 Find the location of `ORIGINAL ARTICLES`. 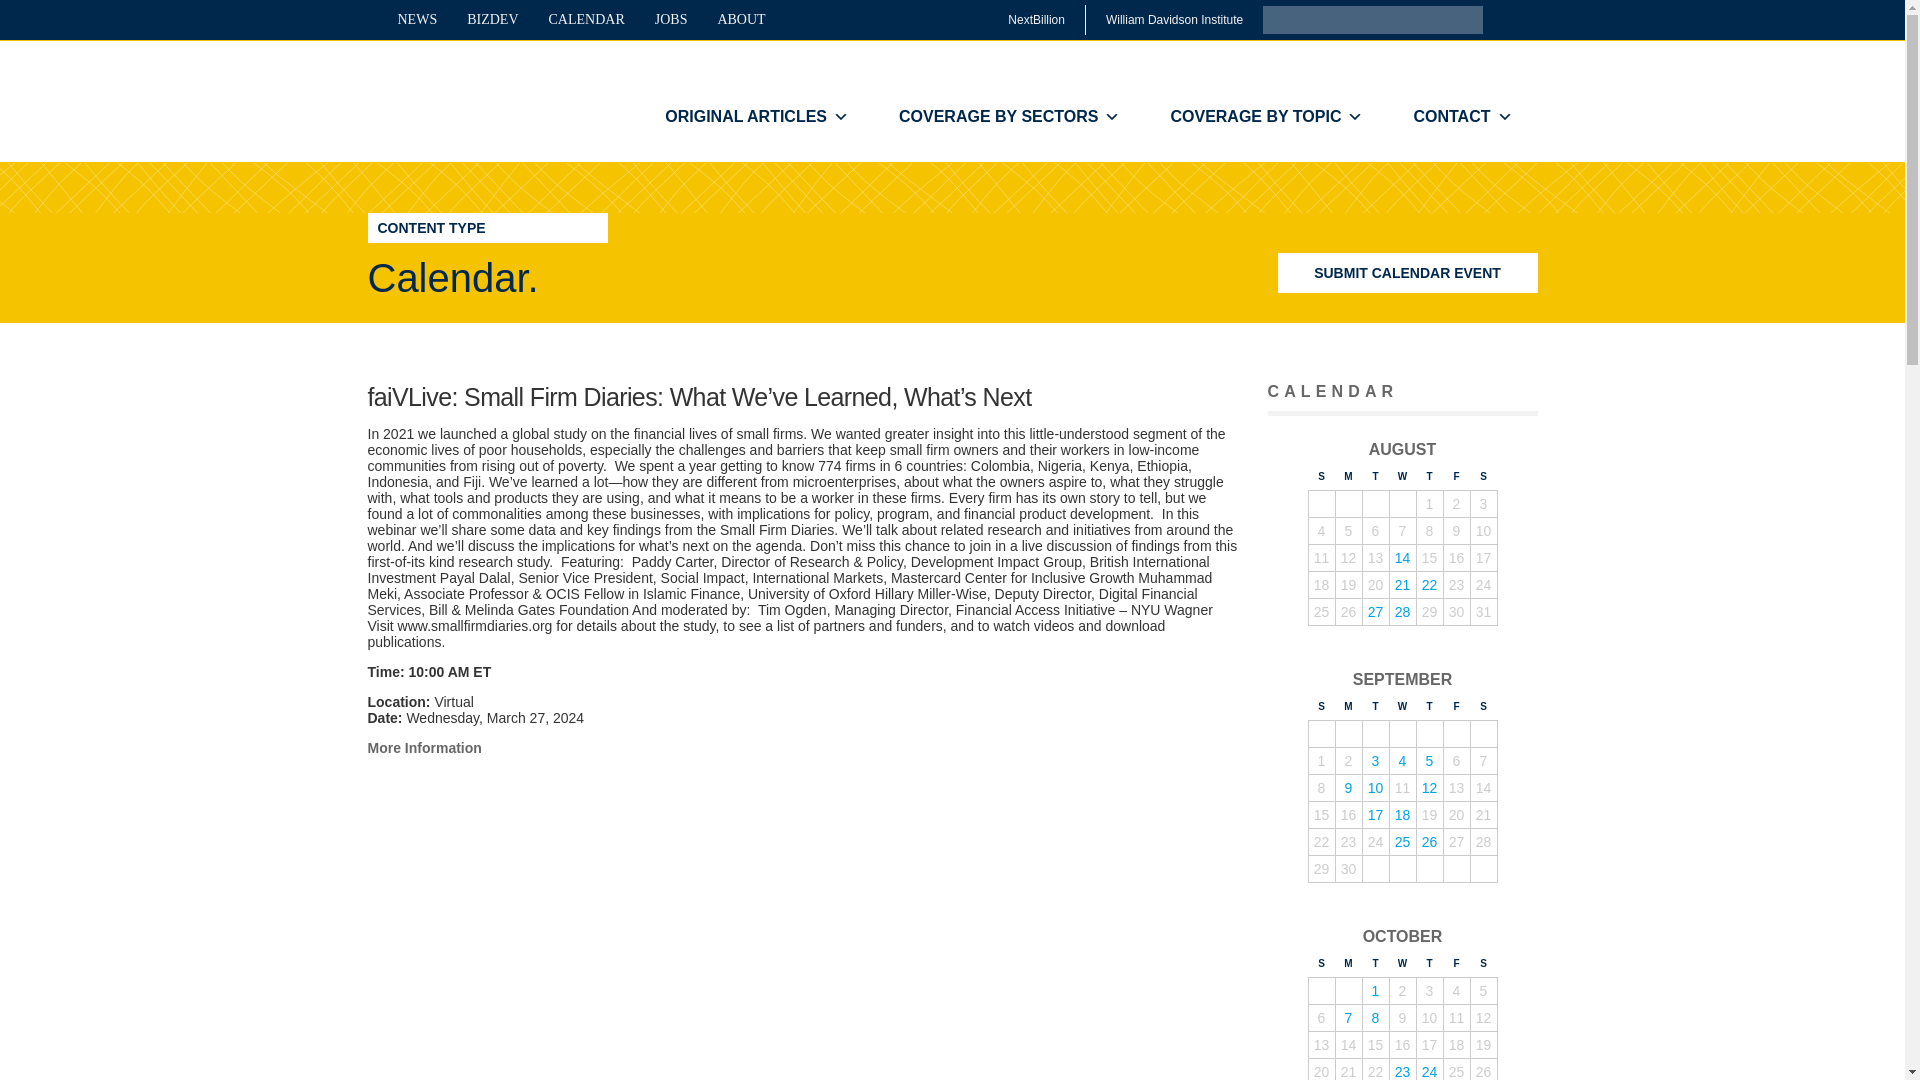

ORIGINAL ARTICLES is located at coordinates (756, 117).